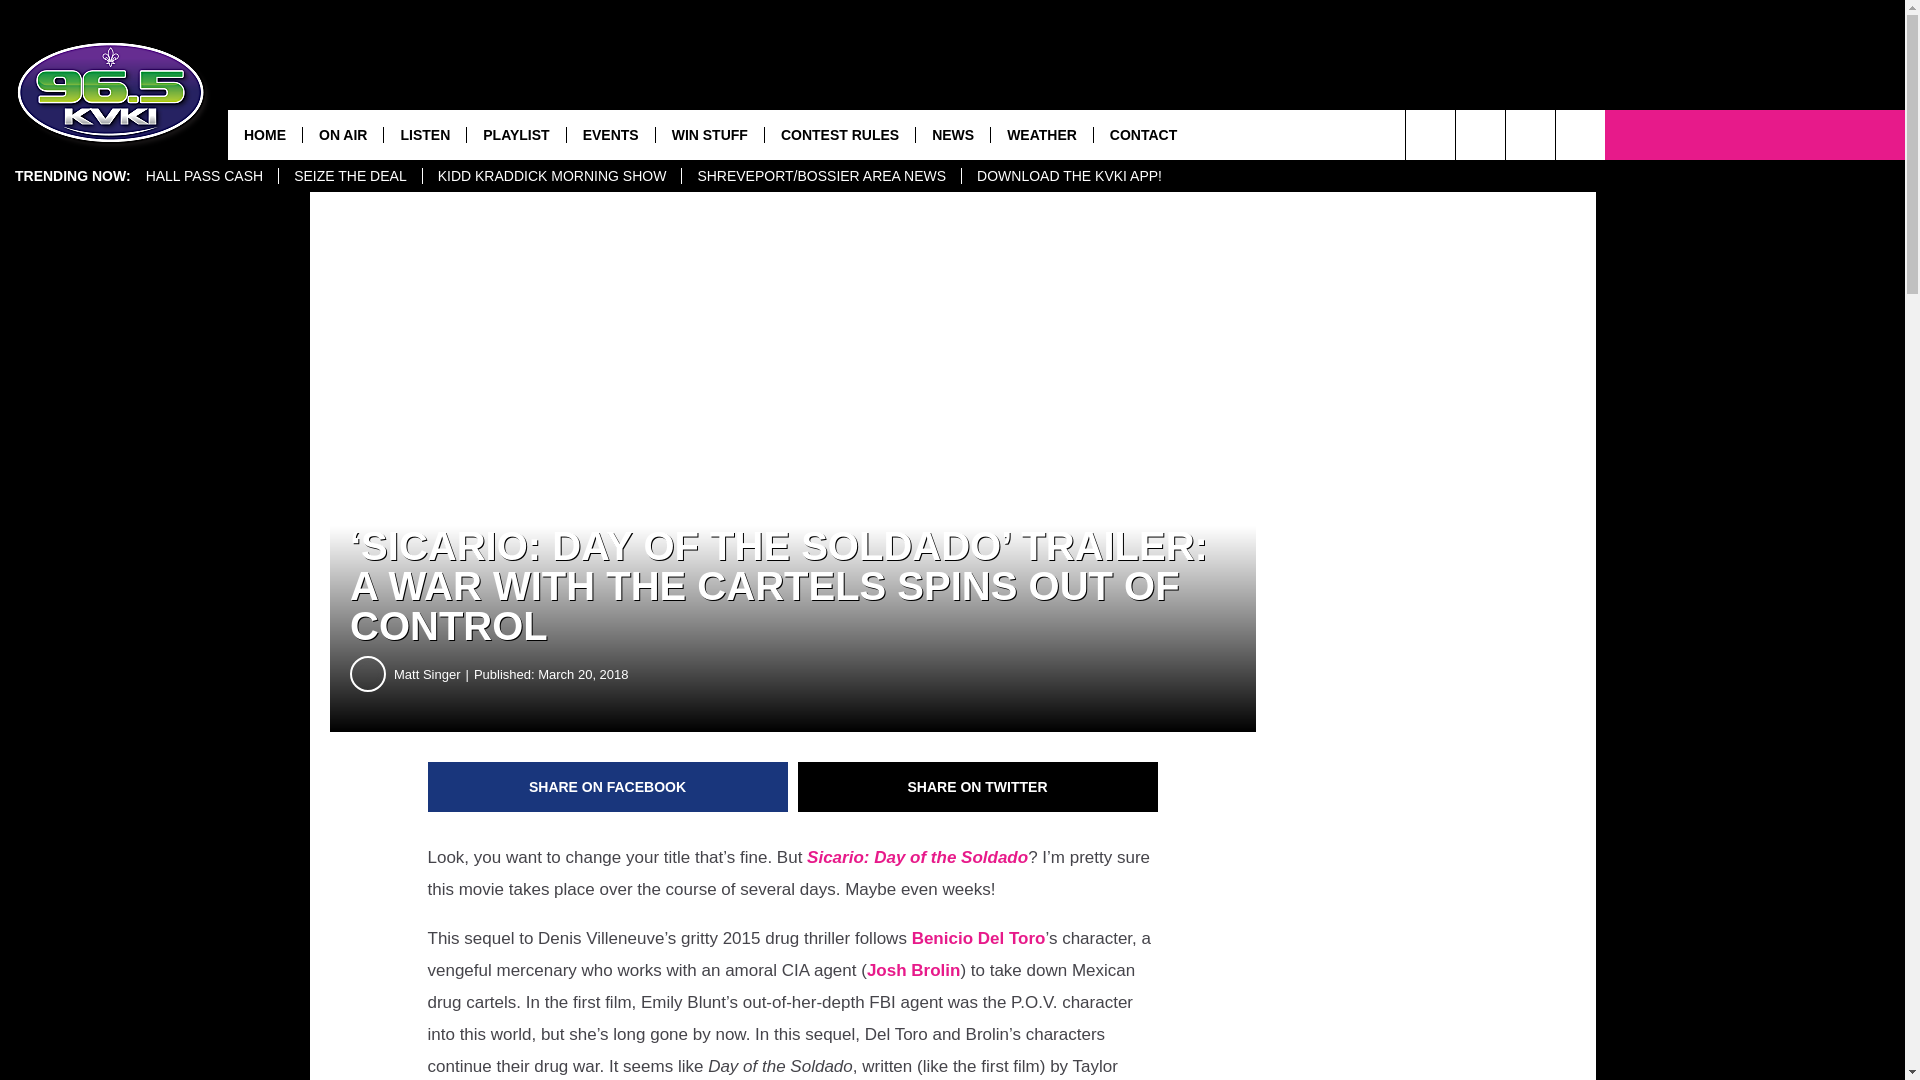  What do you see at coordinates (610, 134) in the screenshot?
I see `EVENTS` at bounding box center [610, 134].